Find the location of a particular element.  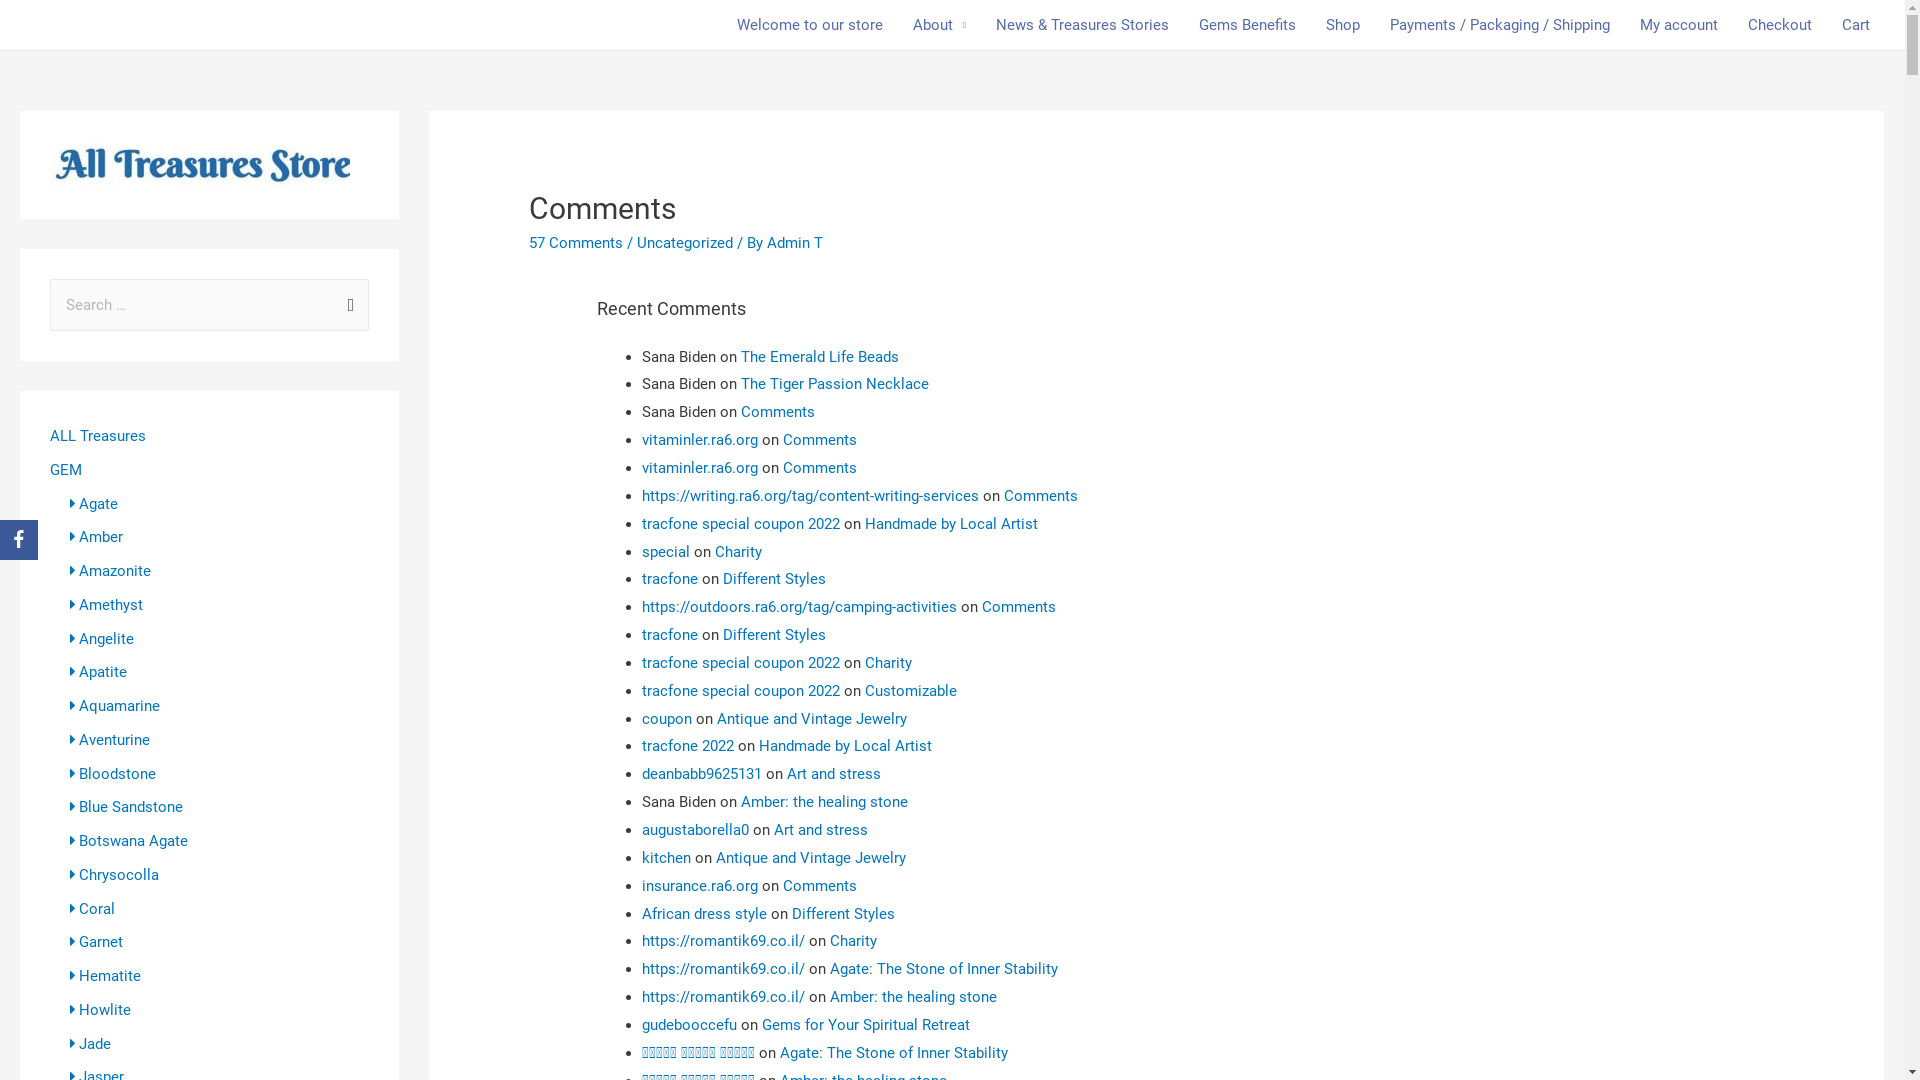

https://romantik69.co.il/ is located at coordinates (724, 997).